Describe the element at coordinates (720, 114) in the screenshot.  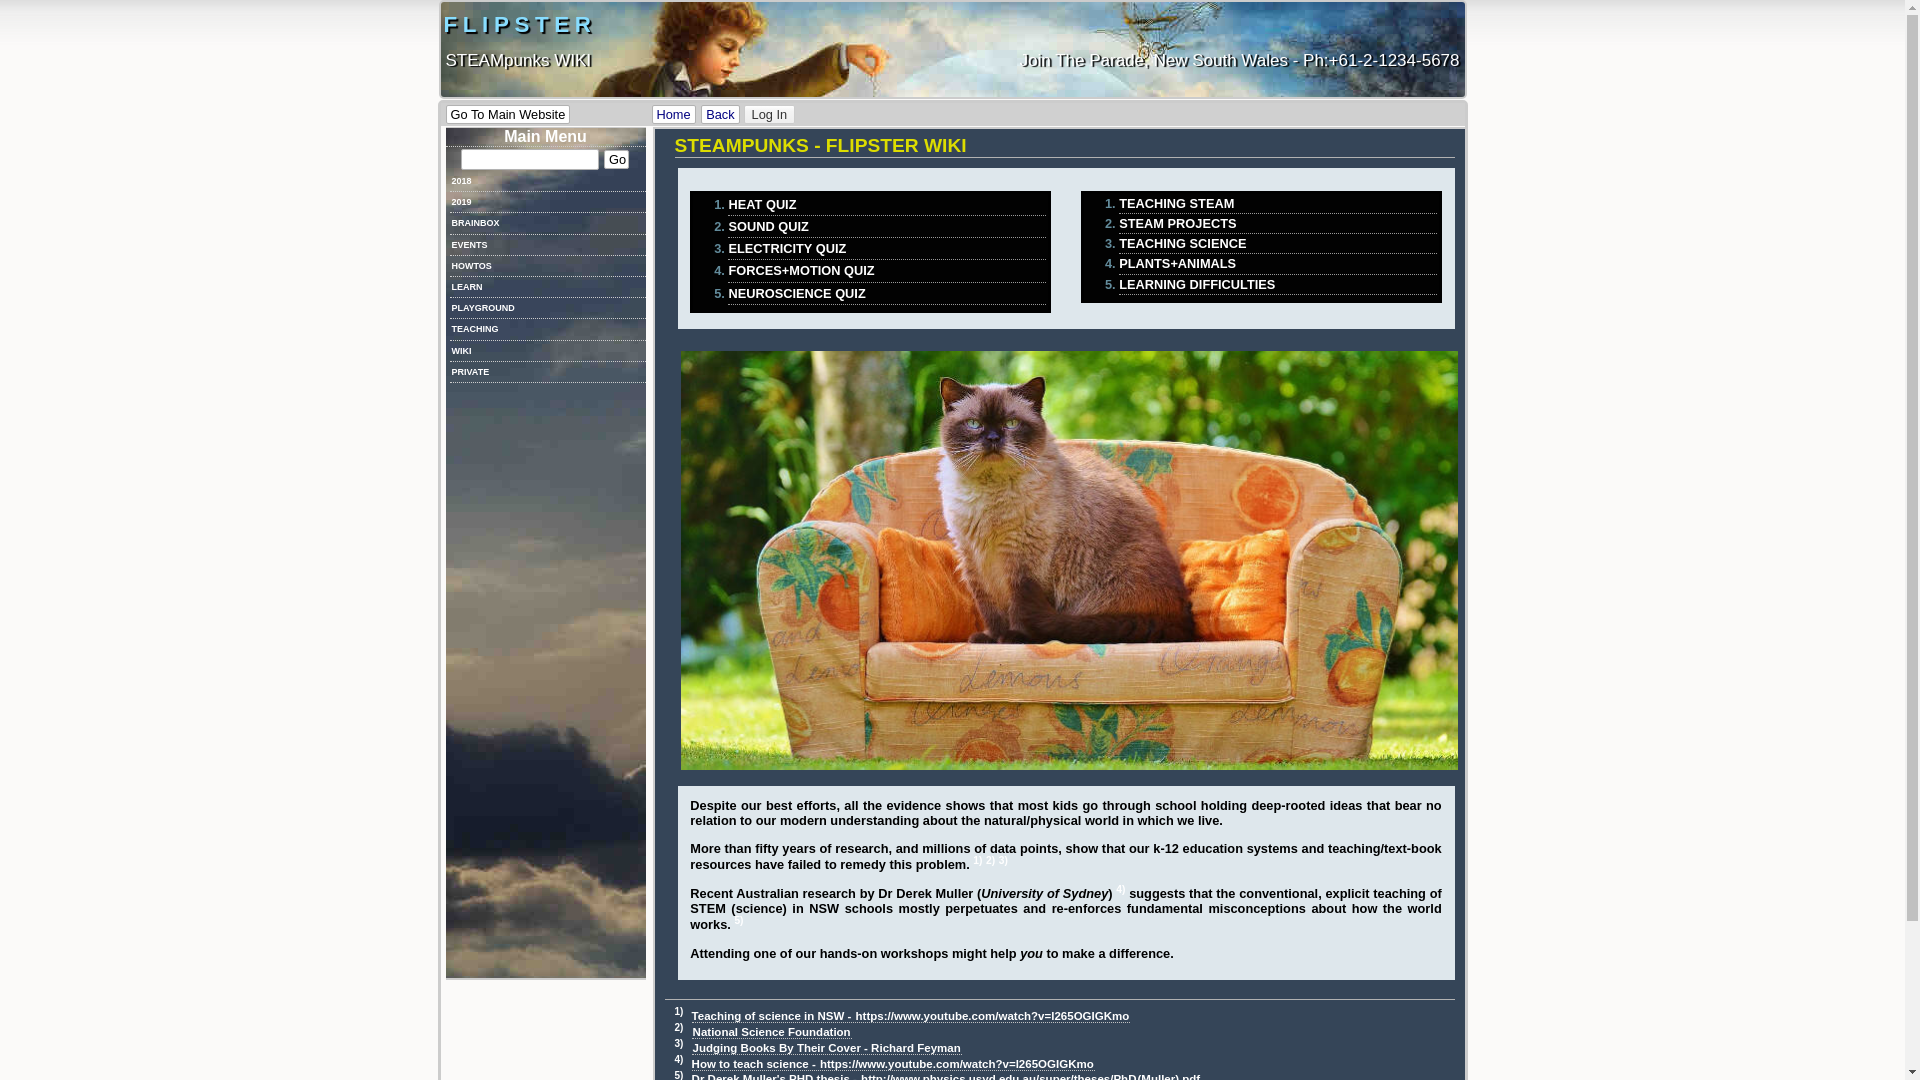
I see `Go back to previous page` at that location.